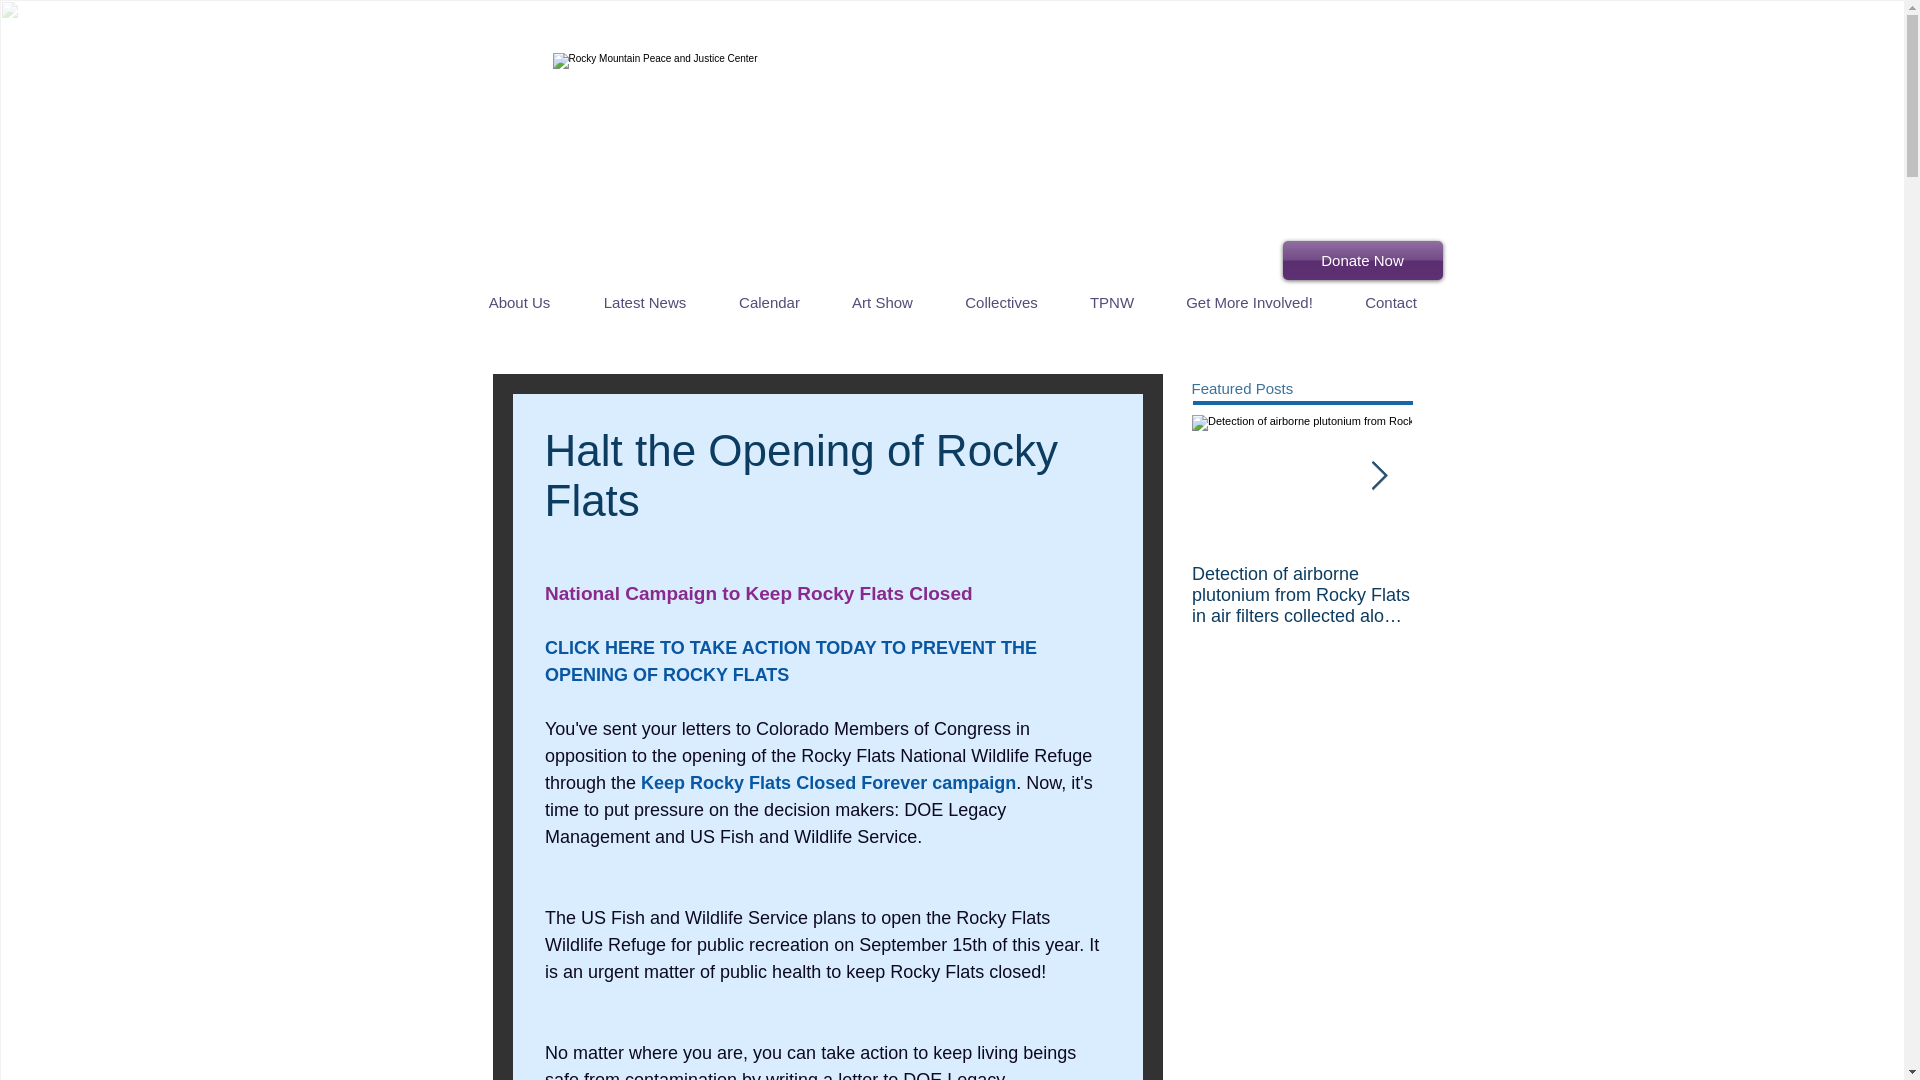  Describe the element at coordinates (924, 148) in the screenshot. I see `RMPJC` at that location.